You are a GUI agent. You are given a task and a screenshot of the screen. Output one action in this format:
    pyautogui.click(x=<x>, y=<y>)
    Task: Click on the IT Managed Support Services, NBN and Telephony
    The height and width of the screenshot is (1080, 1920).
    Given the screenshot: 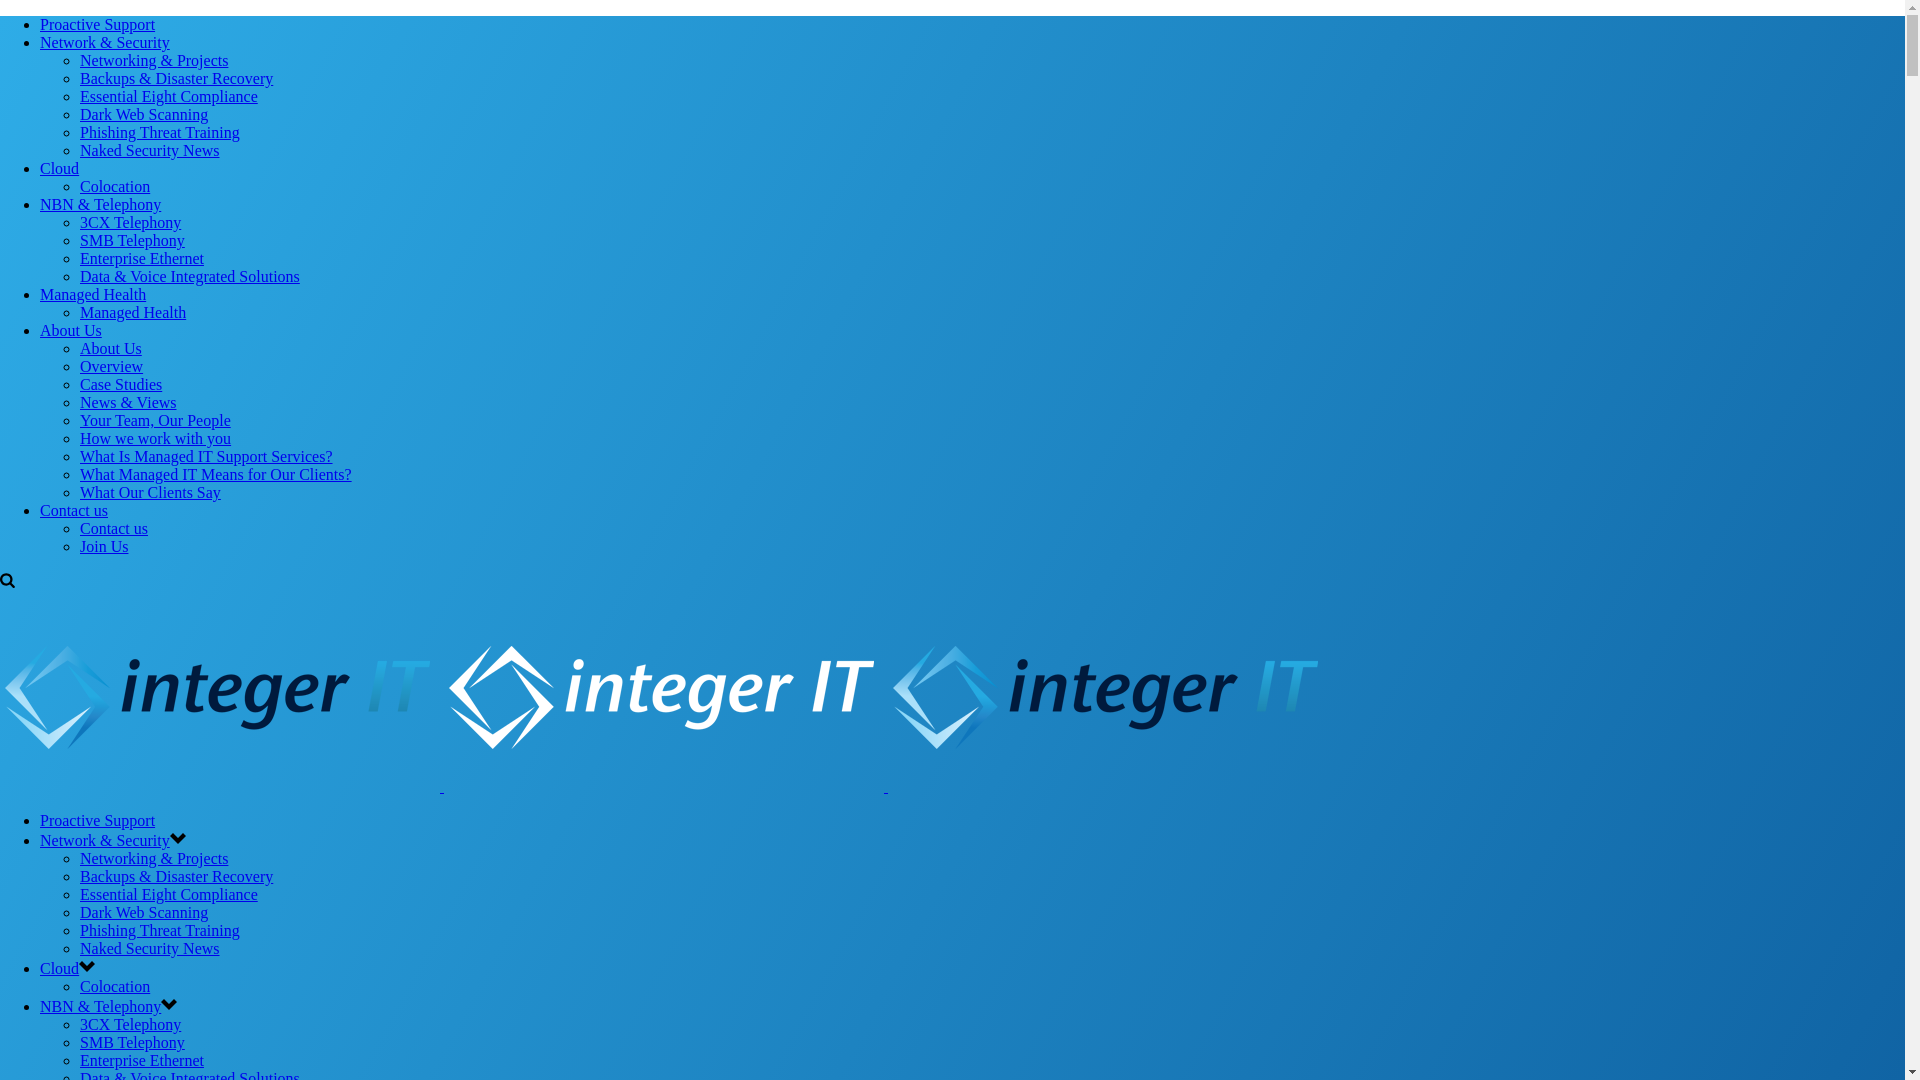 What is the action you would take?
    pyautogui.click(x=220, y=692)
    